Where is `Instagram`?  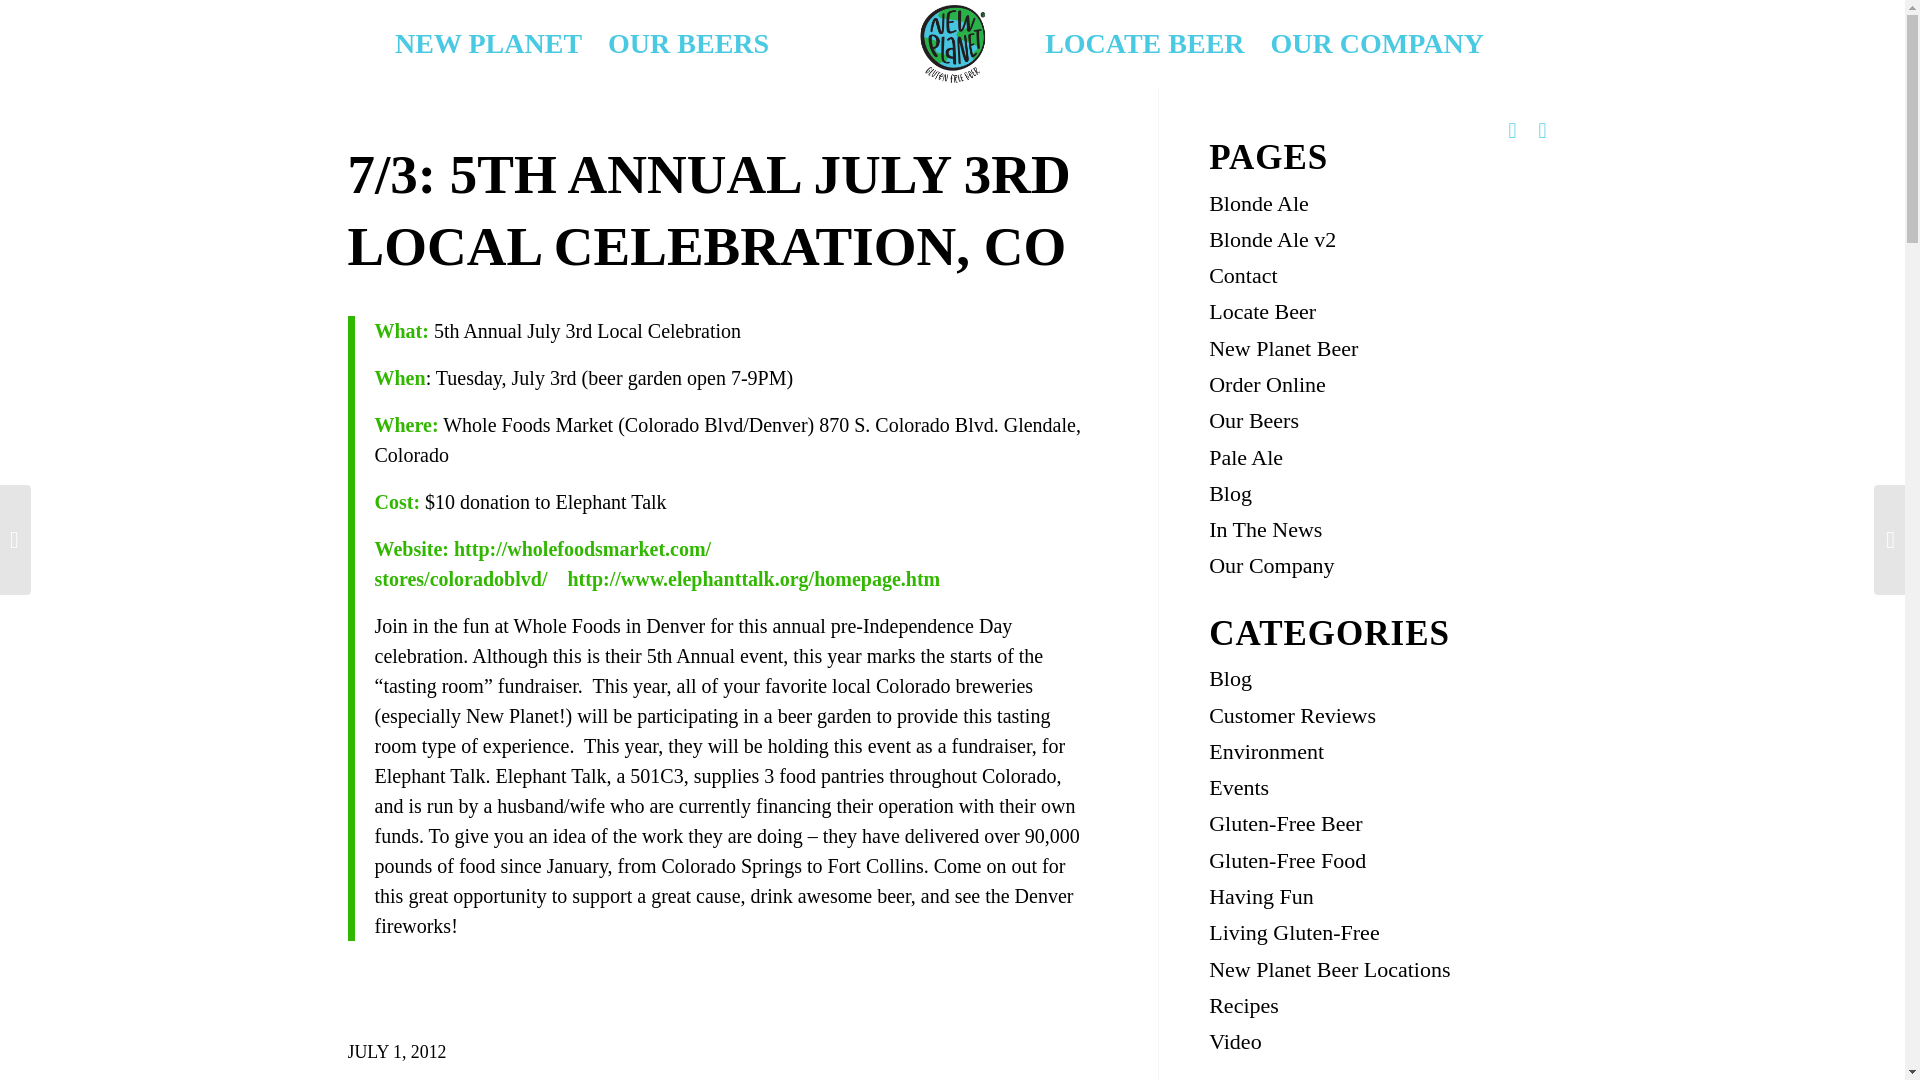
Instagram is located at coordinates (1512, 130).